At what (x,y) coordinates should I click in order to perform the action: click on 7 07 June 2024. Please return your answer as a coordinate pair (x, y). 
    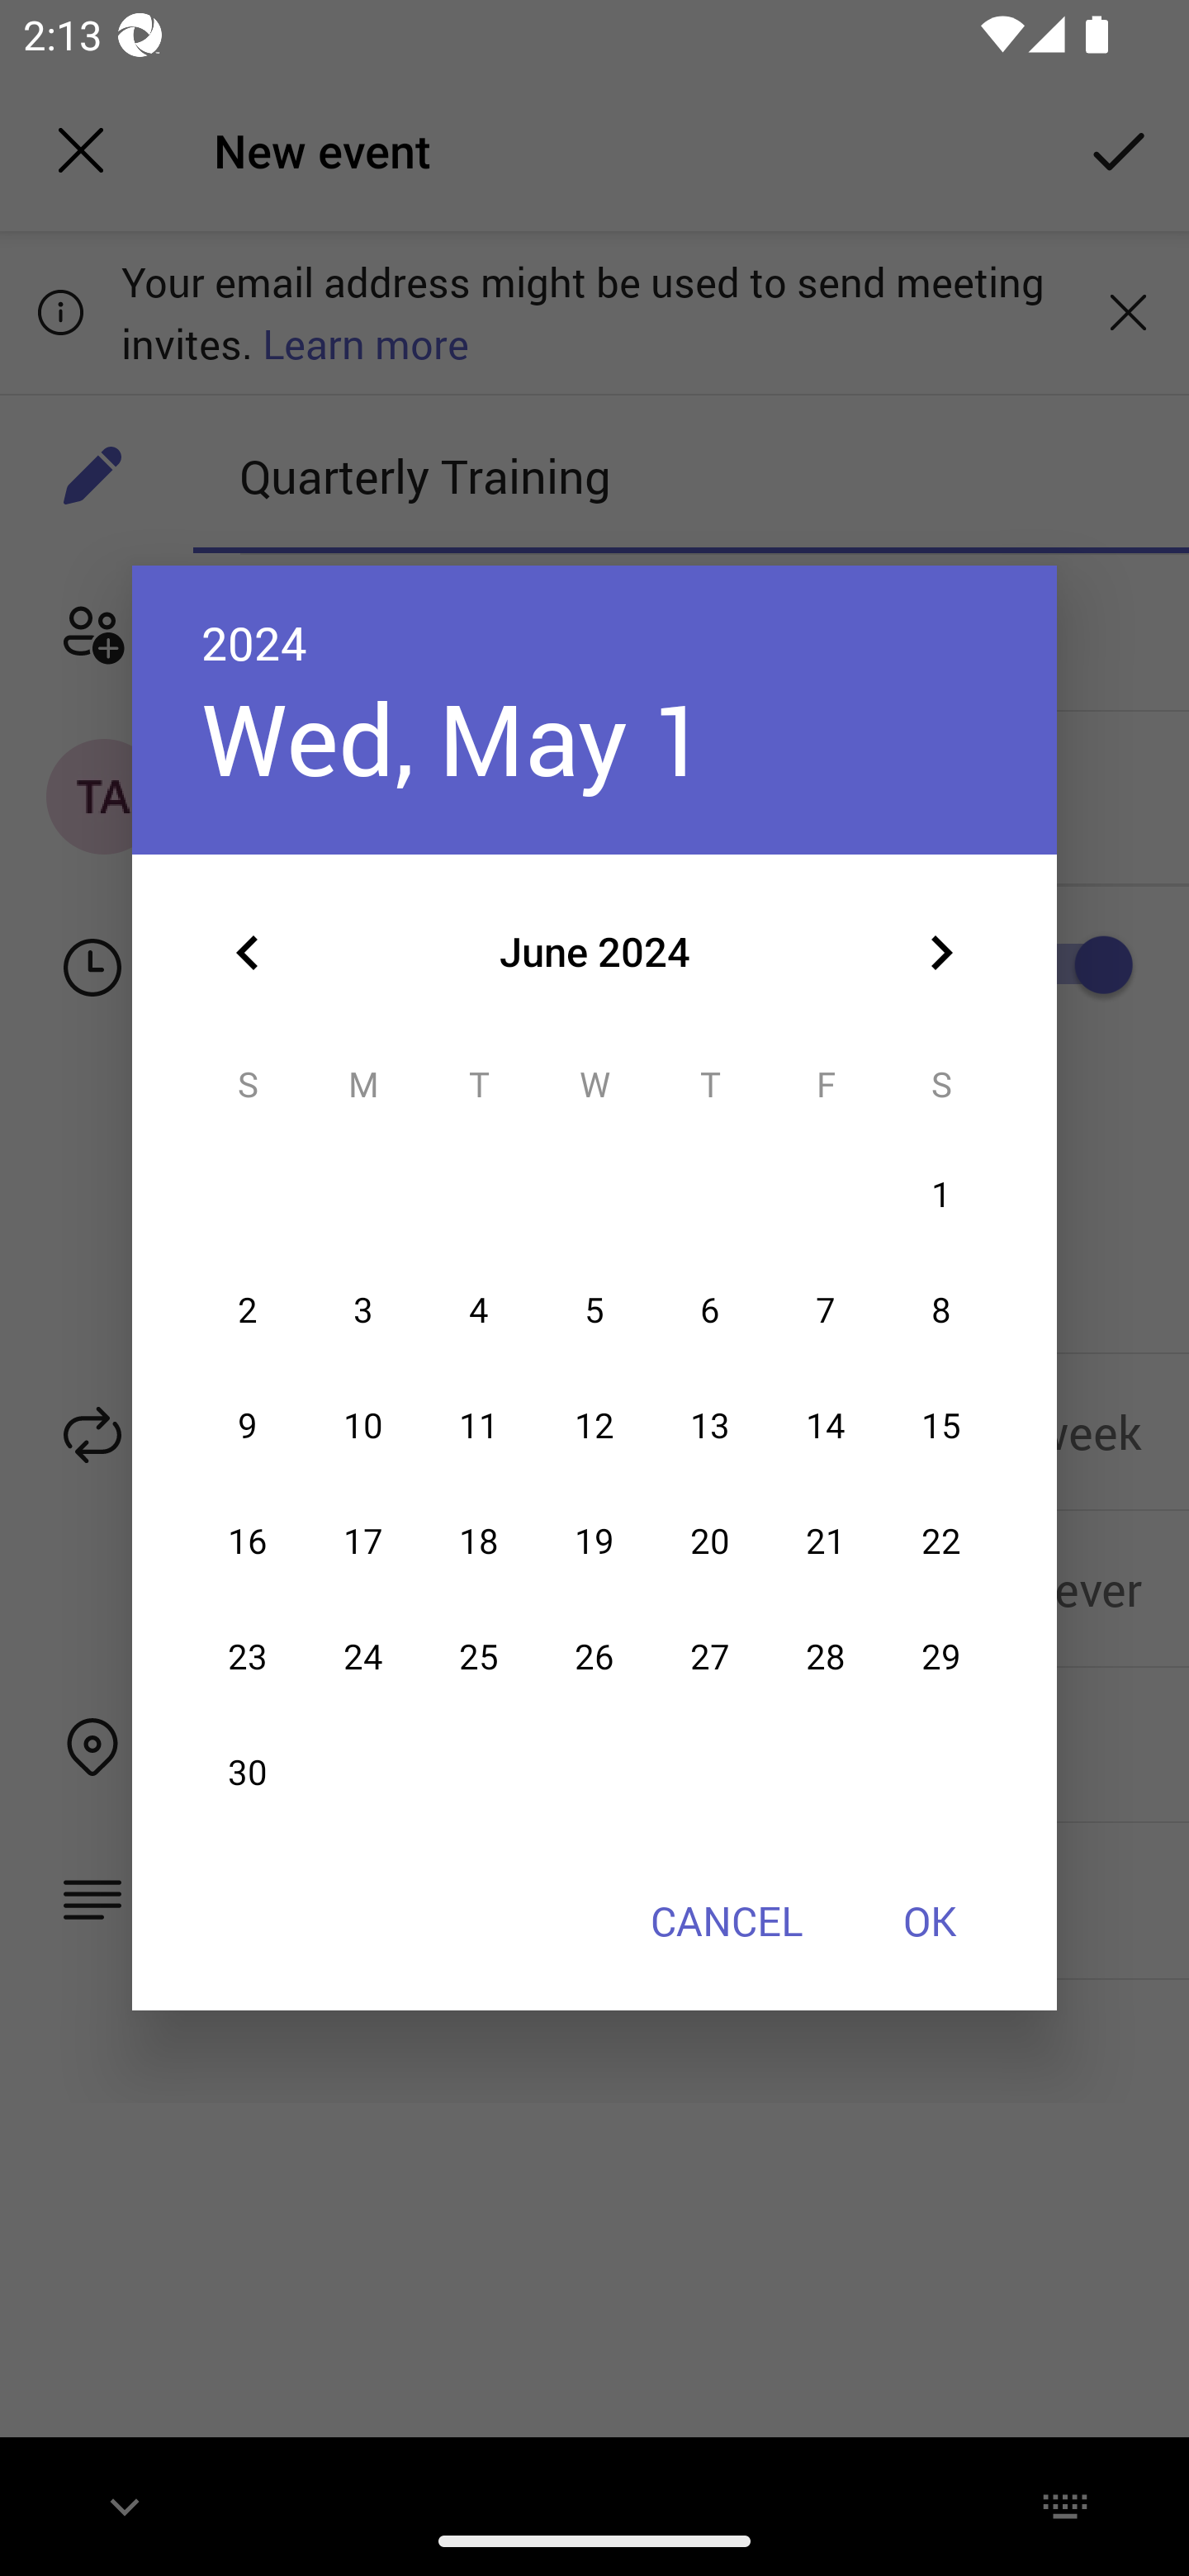
    Looking at the image, I should click on (826, 1311).